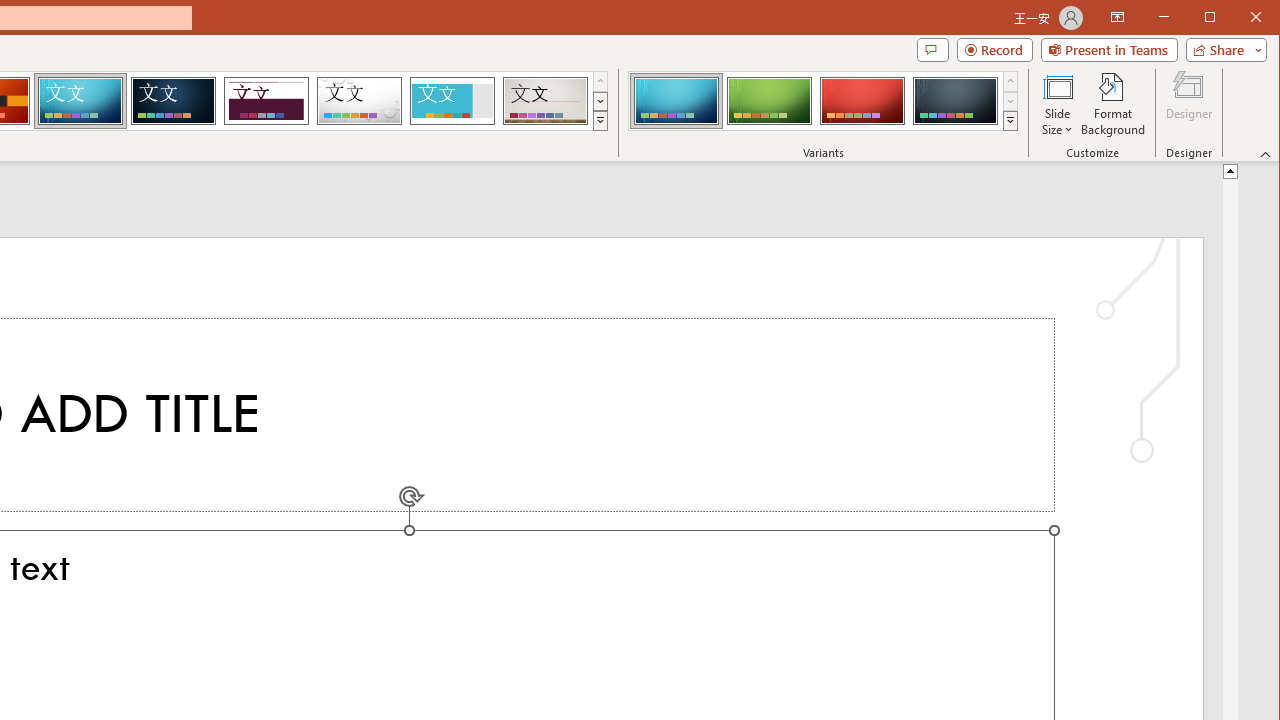 This screenshot has width=1280, height=720. Describe the element at coordinates (770, 100) in the screenshot. I see `Circuit Variant 2` at that location.